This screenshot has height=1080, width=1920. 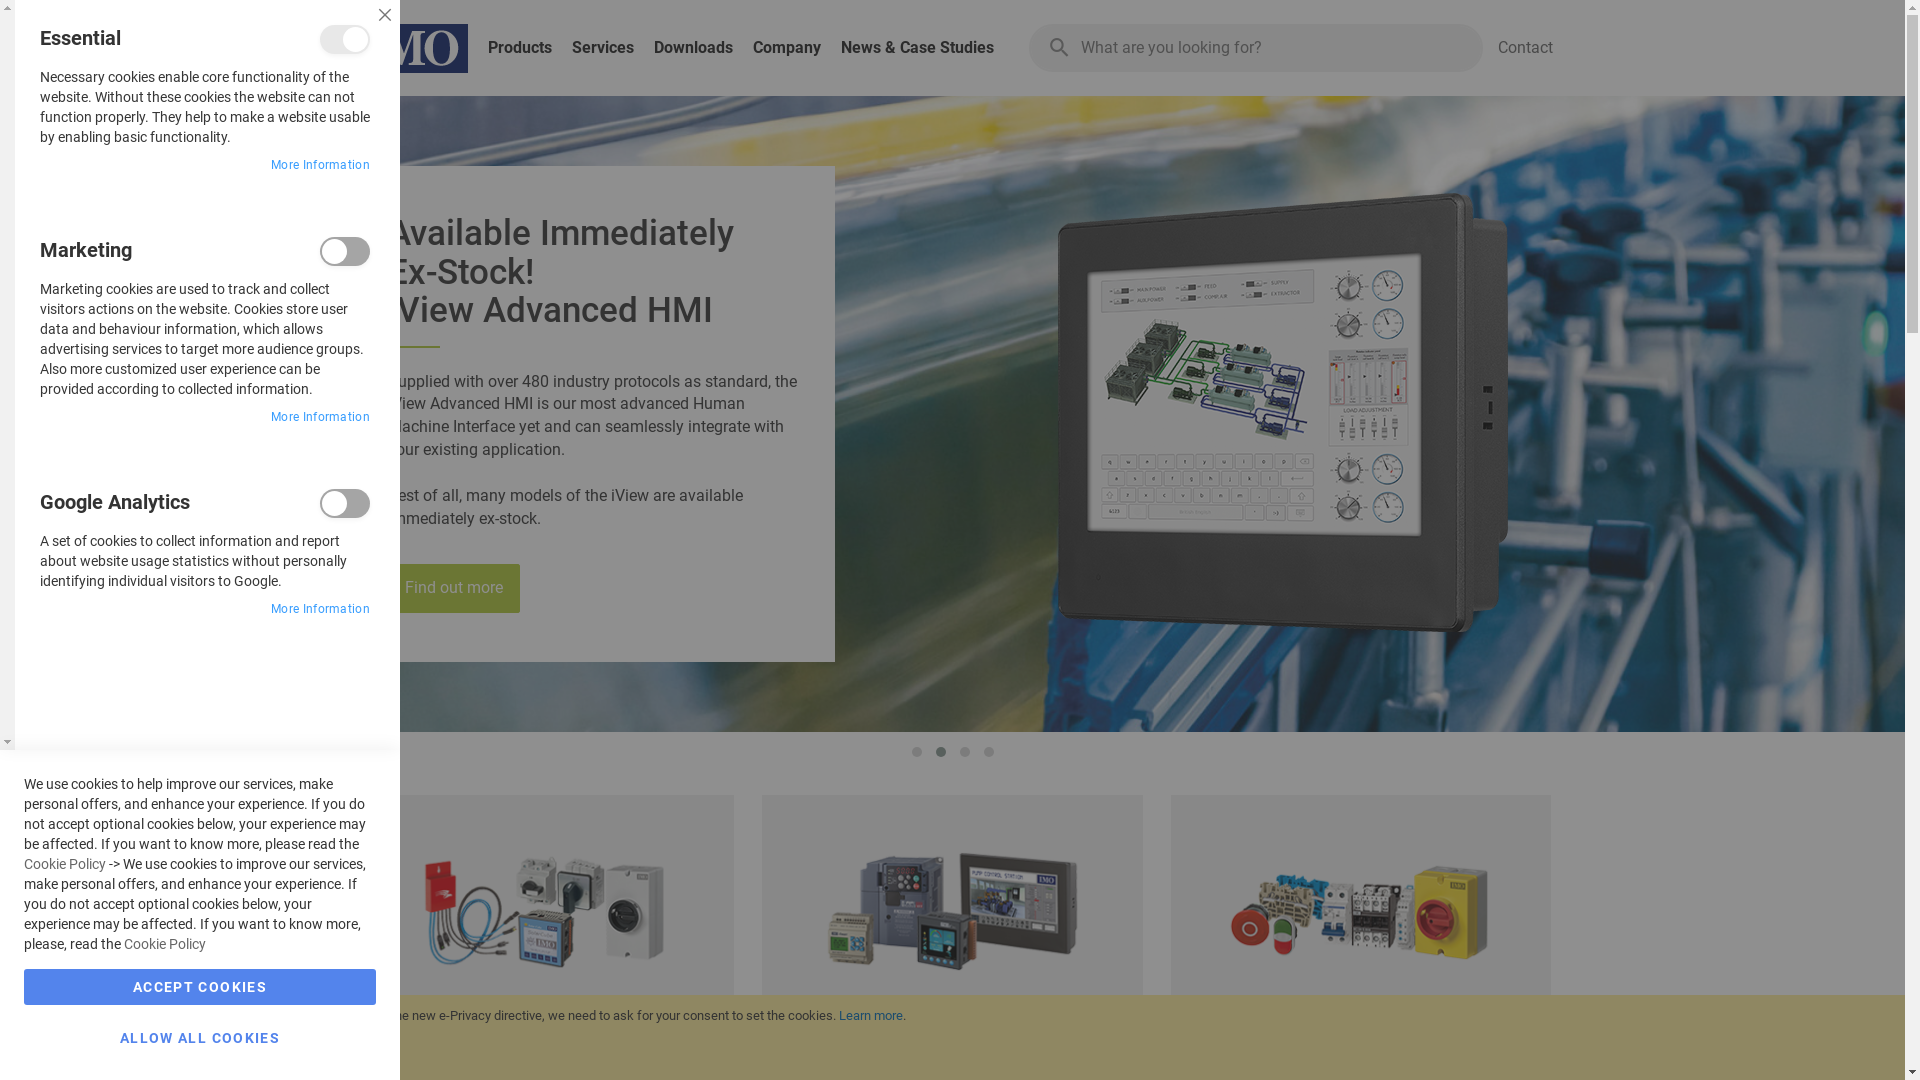 I want to click on Contact, so click(x=1526, y=48).